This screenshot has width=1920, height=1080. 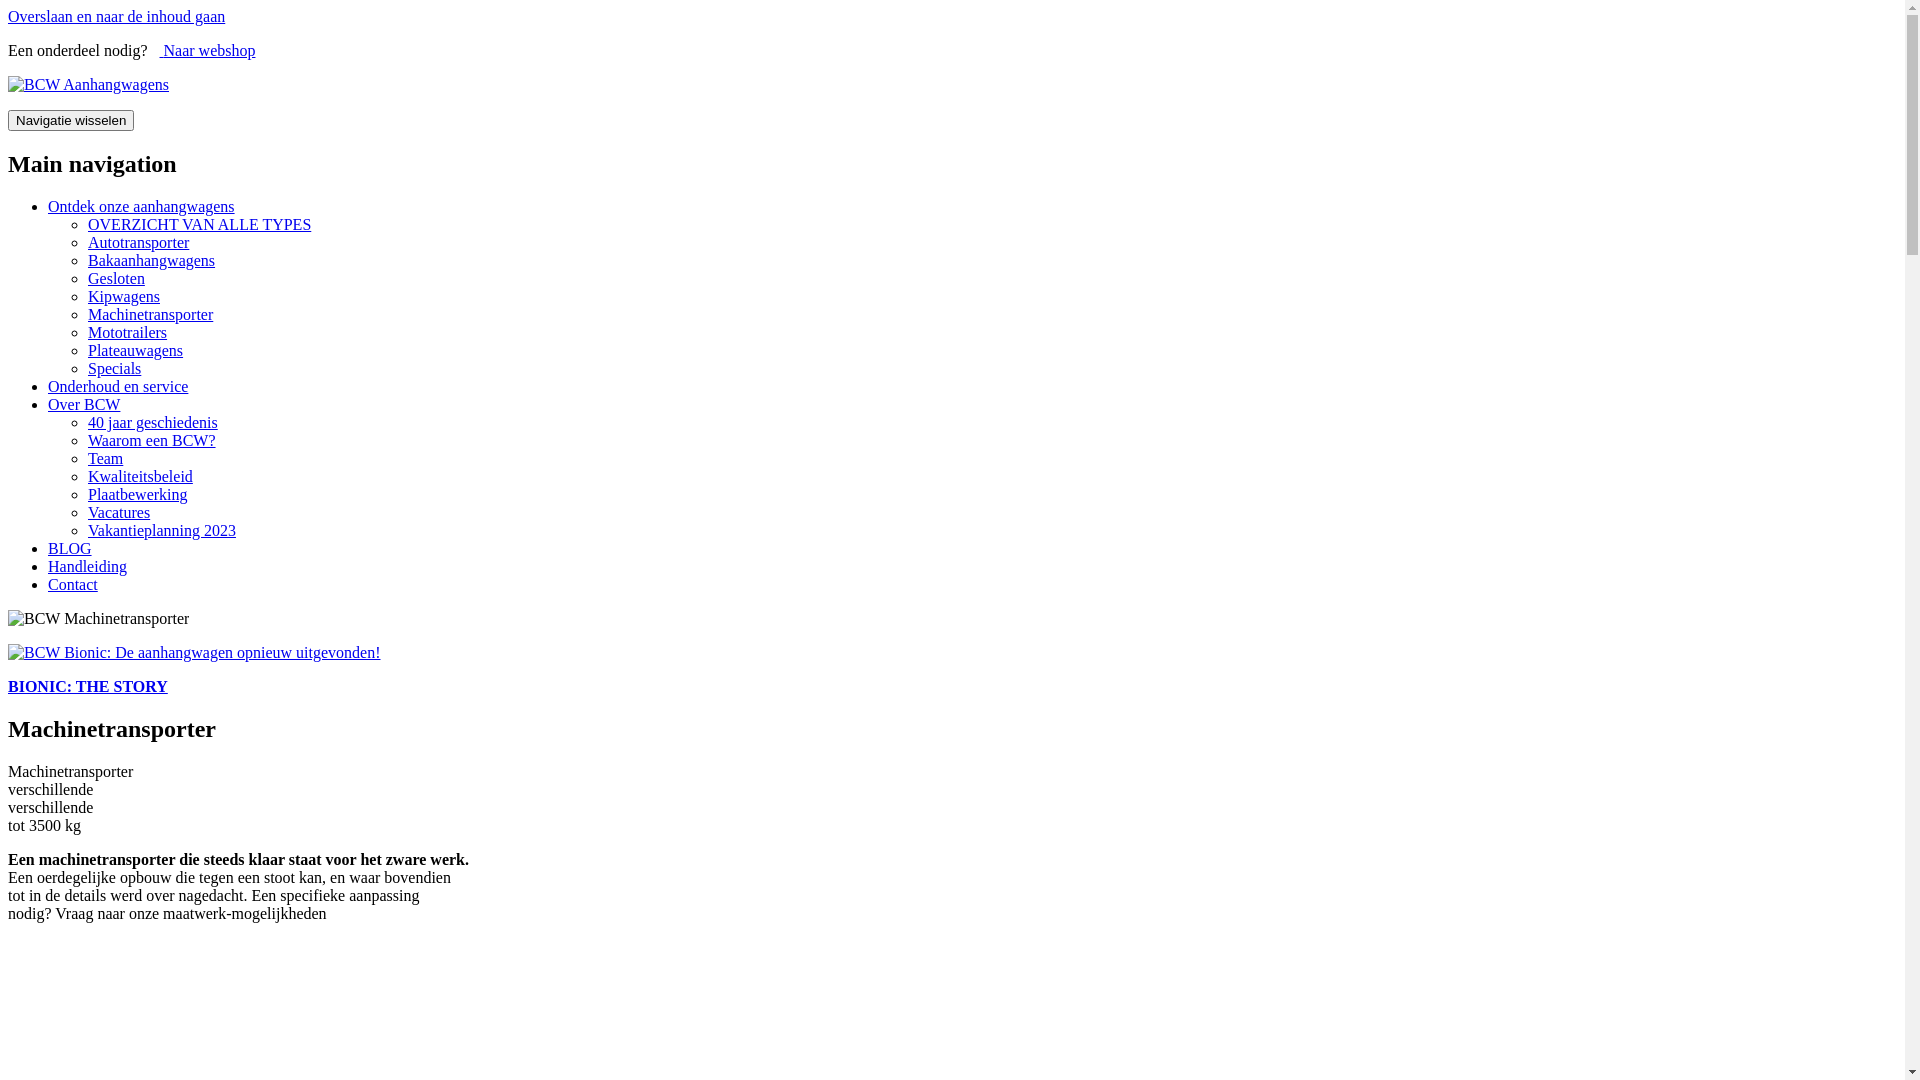 I want to click on Bionic, so click(x=194, y=652).